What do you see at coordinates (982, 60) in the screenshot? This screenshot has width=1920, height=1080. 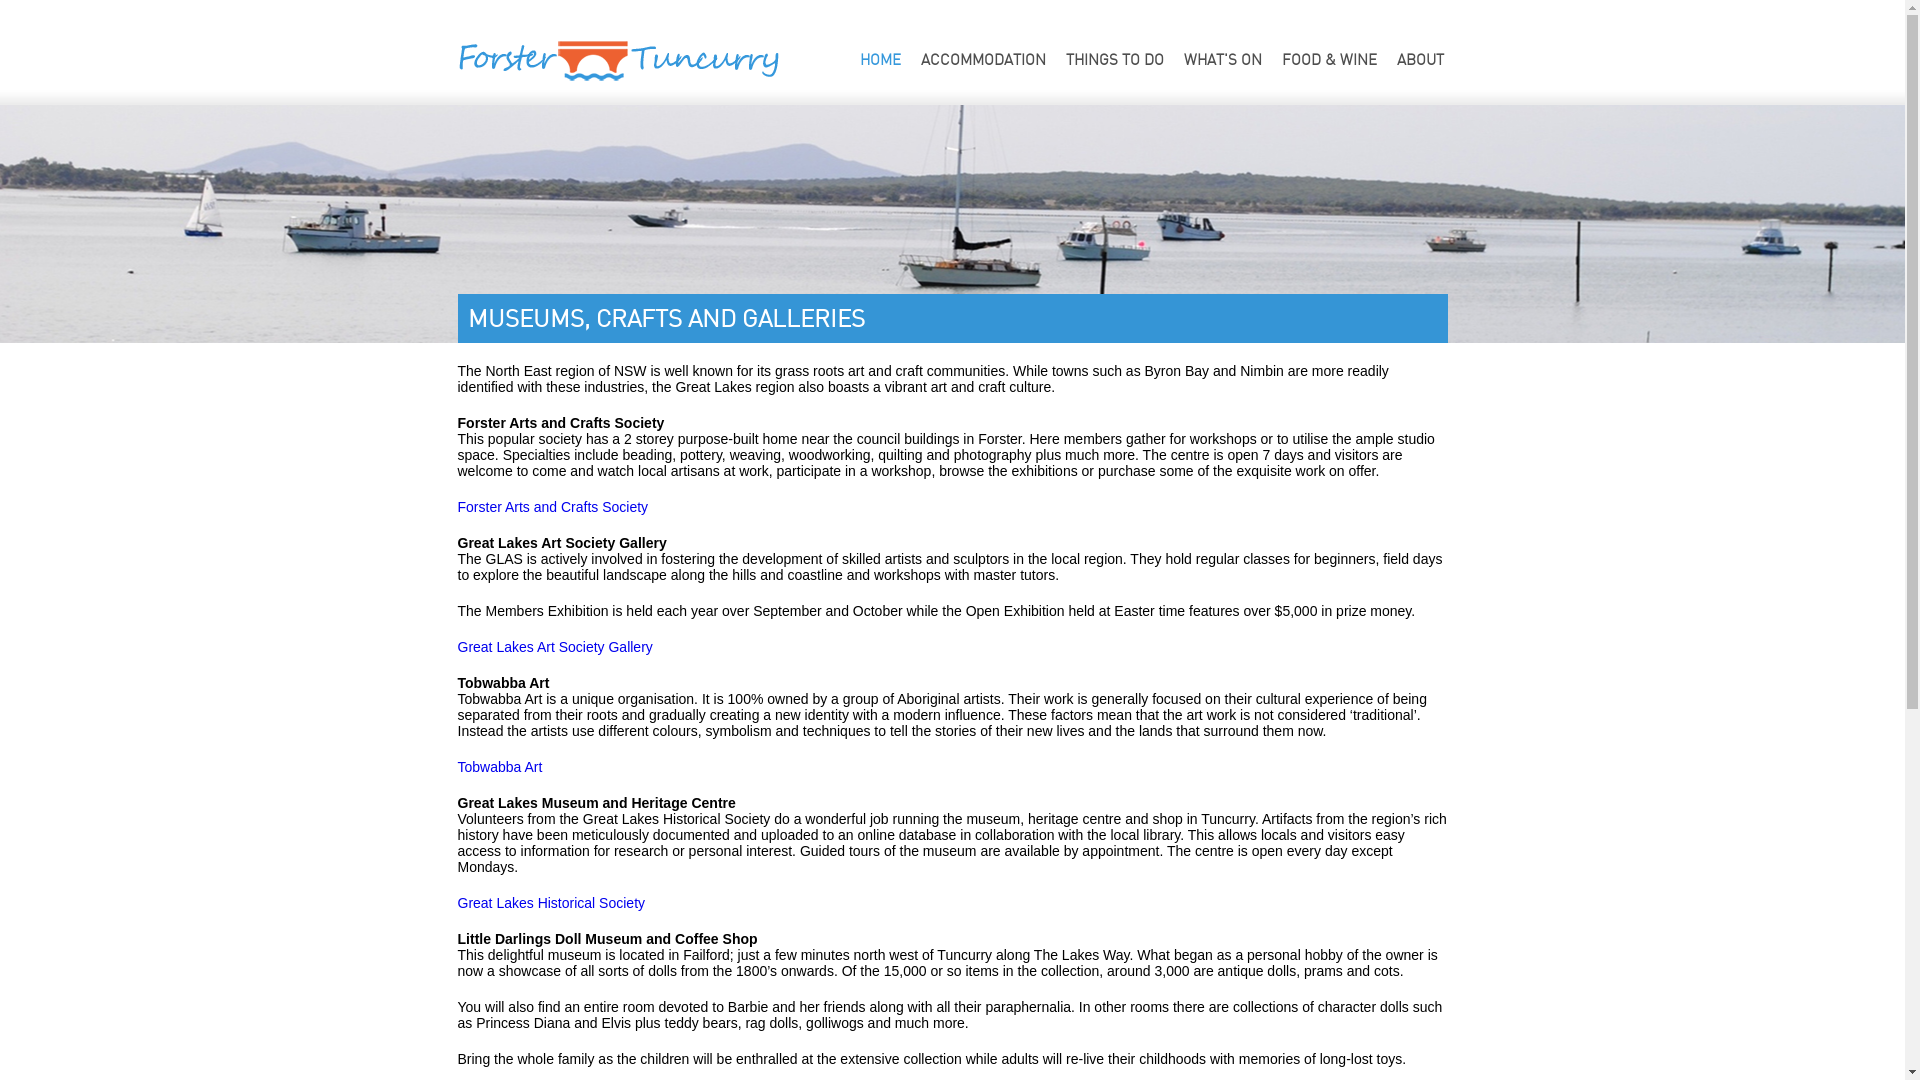 I see `ACCOMMODATION` at bounding box center [982, 60].